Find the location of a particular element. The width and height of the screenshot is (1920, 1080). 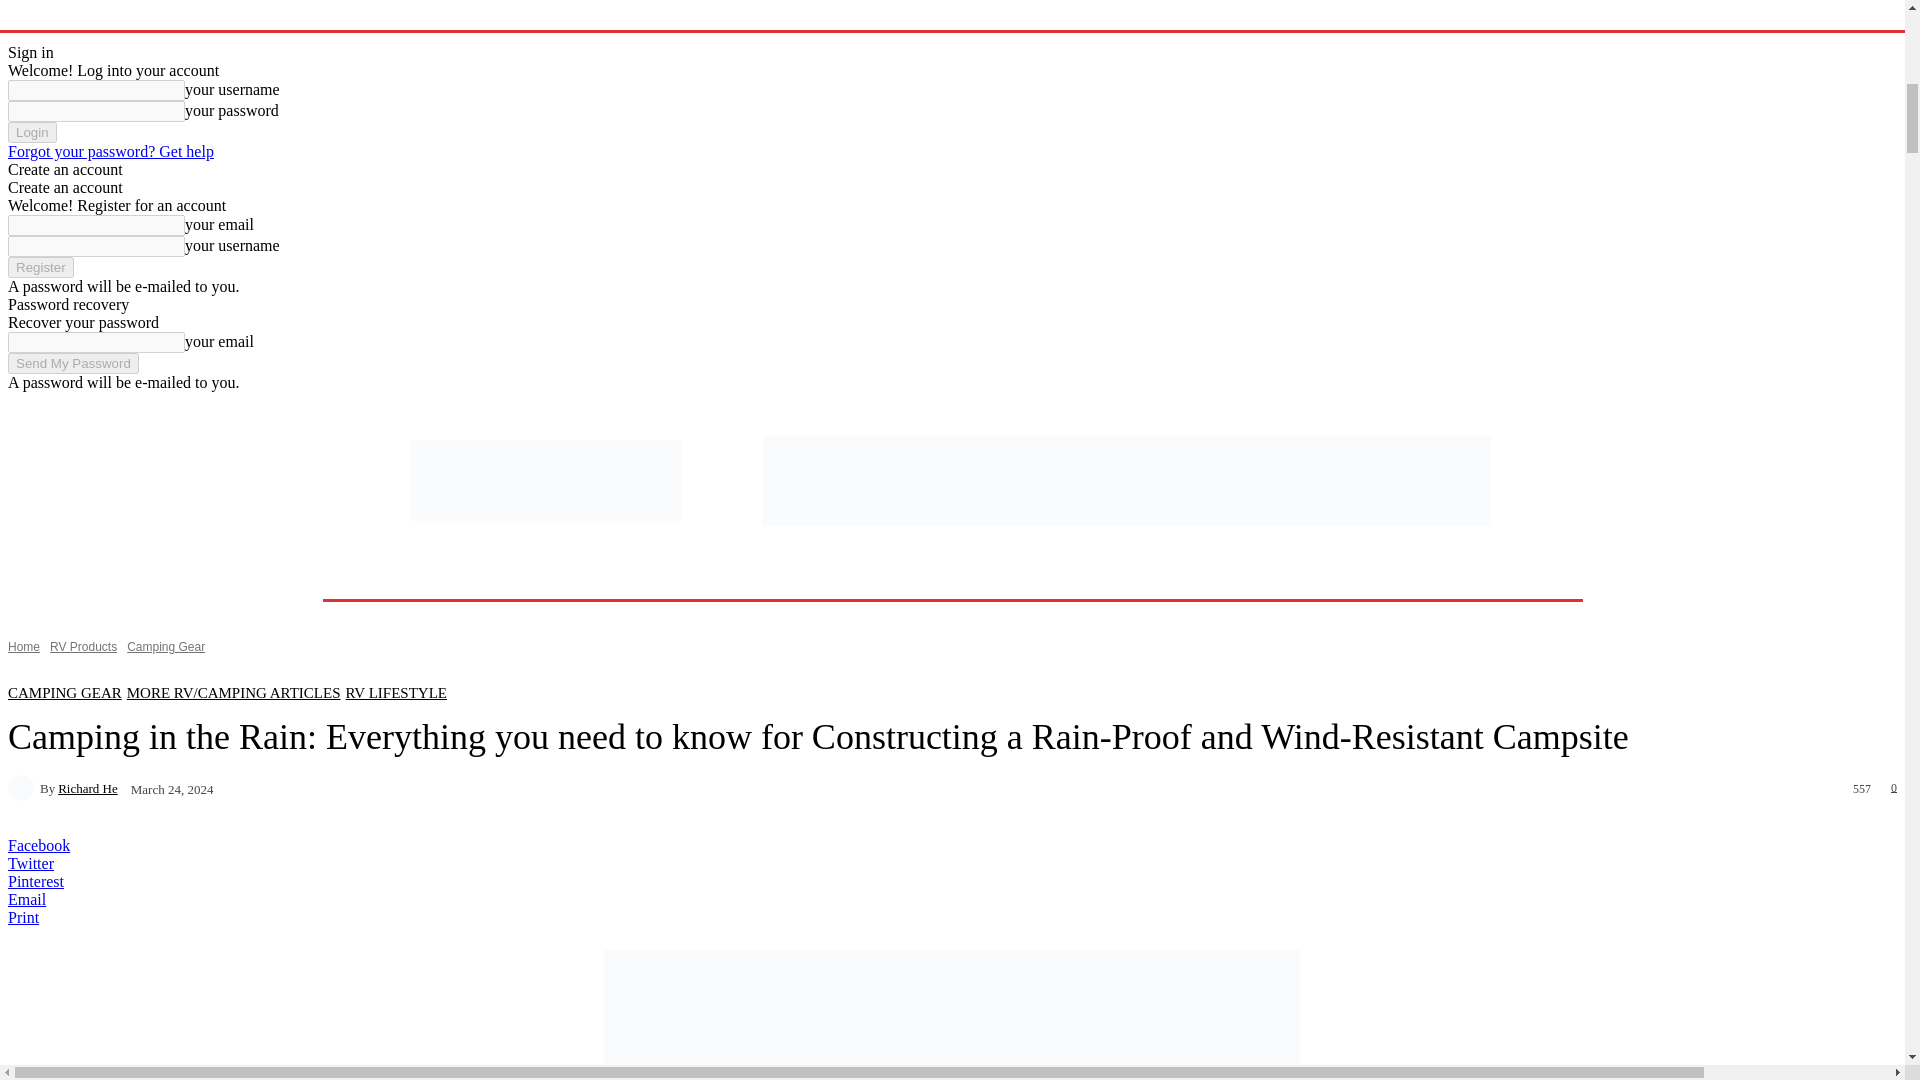

Register is located at coordinates (40, 267).